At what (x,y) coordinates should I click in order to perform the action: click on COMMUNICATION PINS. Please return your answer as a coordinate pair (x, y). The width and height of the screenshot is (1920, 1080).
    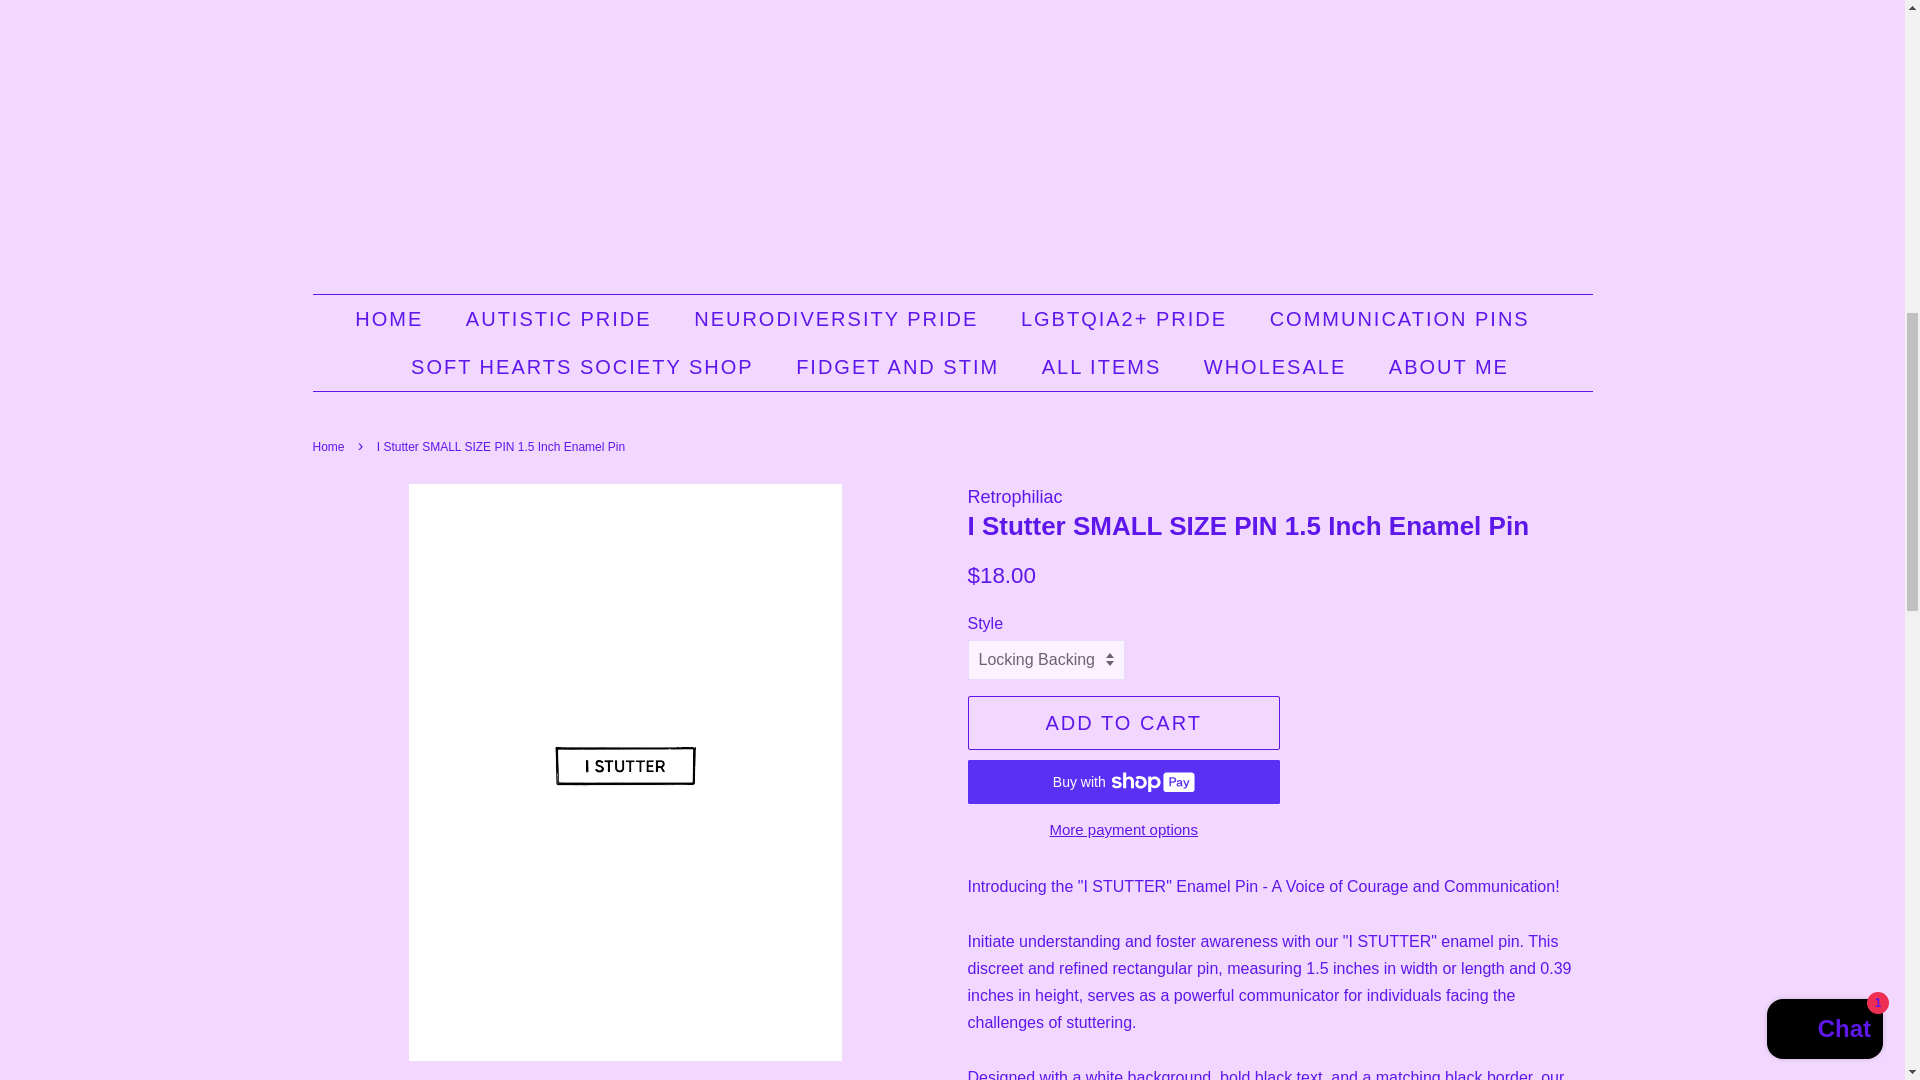
    Looking at the image, I should click on (1402, 318).